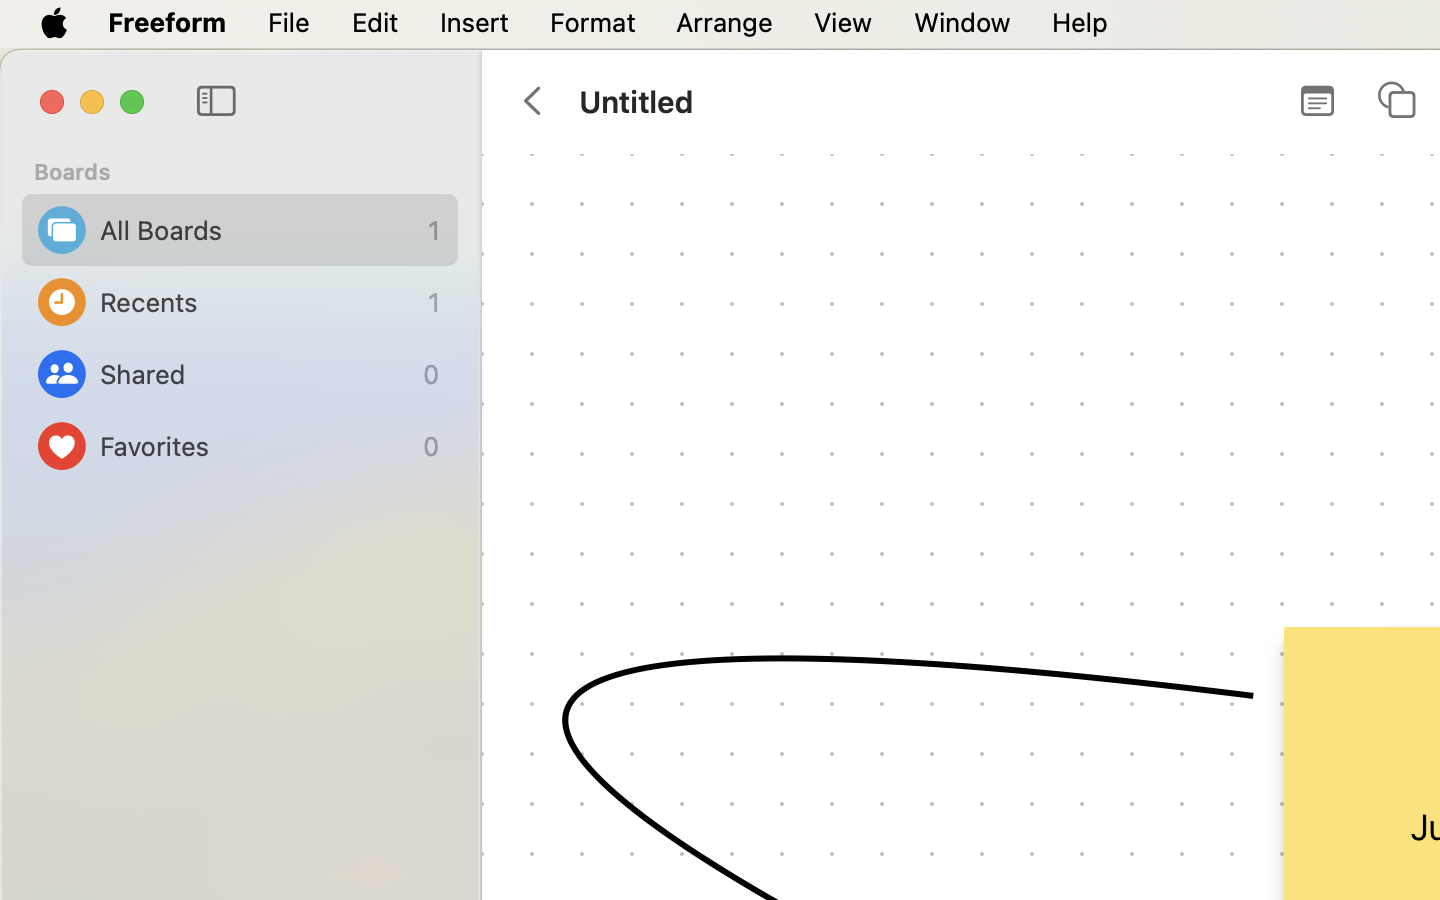 This screenshot has height=900, width=1440. Describe the element at coordinates (256, 374) in the screenshot. I see `Shared` at that location.